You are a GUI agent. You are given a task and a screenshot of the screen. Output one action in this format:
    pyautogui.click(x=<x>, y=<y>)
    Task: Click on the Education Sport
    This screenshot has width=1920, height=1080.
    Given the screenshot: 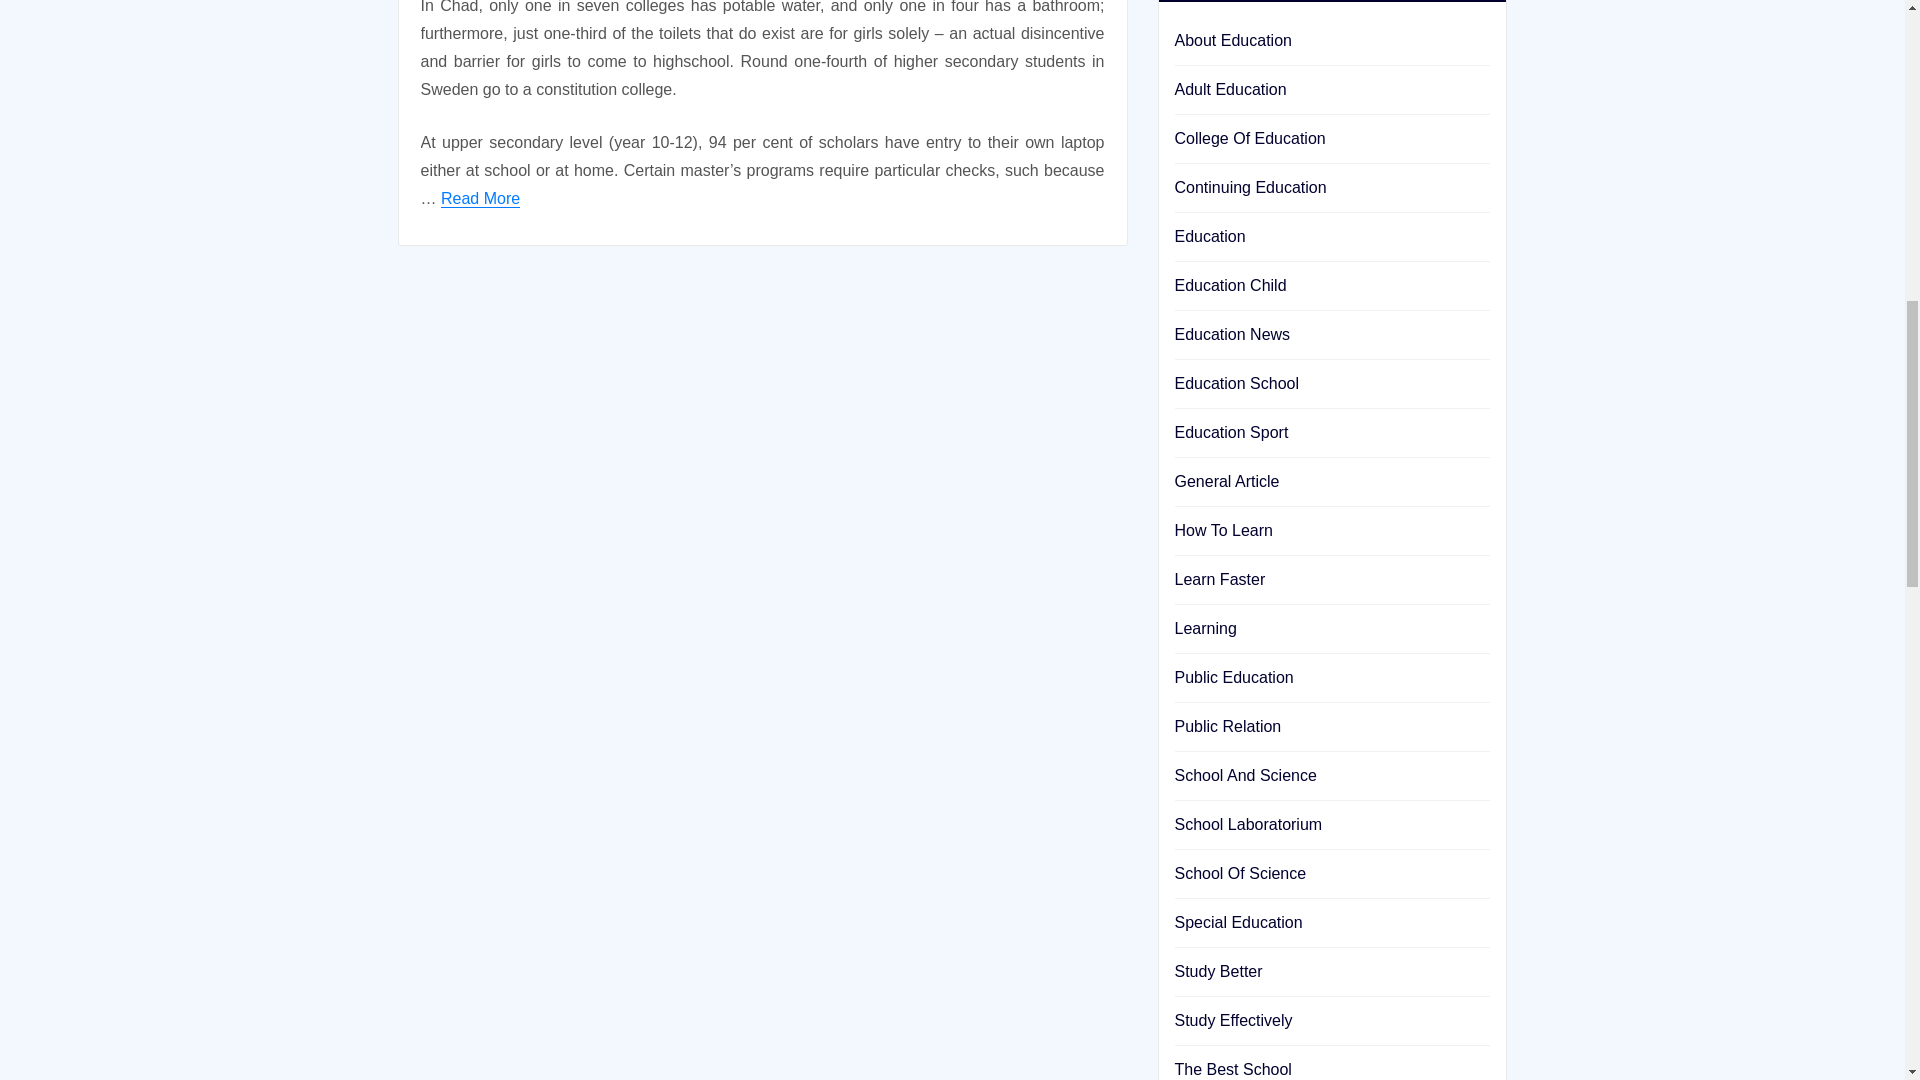 What is the action you would take?
    pyautogui.click(x=1230, y=432)
    